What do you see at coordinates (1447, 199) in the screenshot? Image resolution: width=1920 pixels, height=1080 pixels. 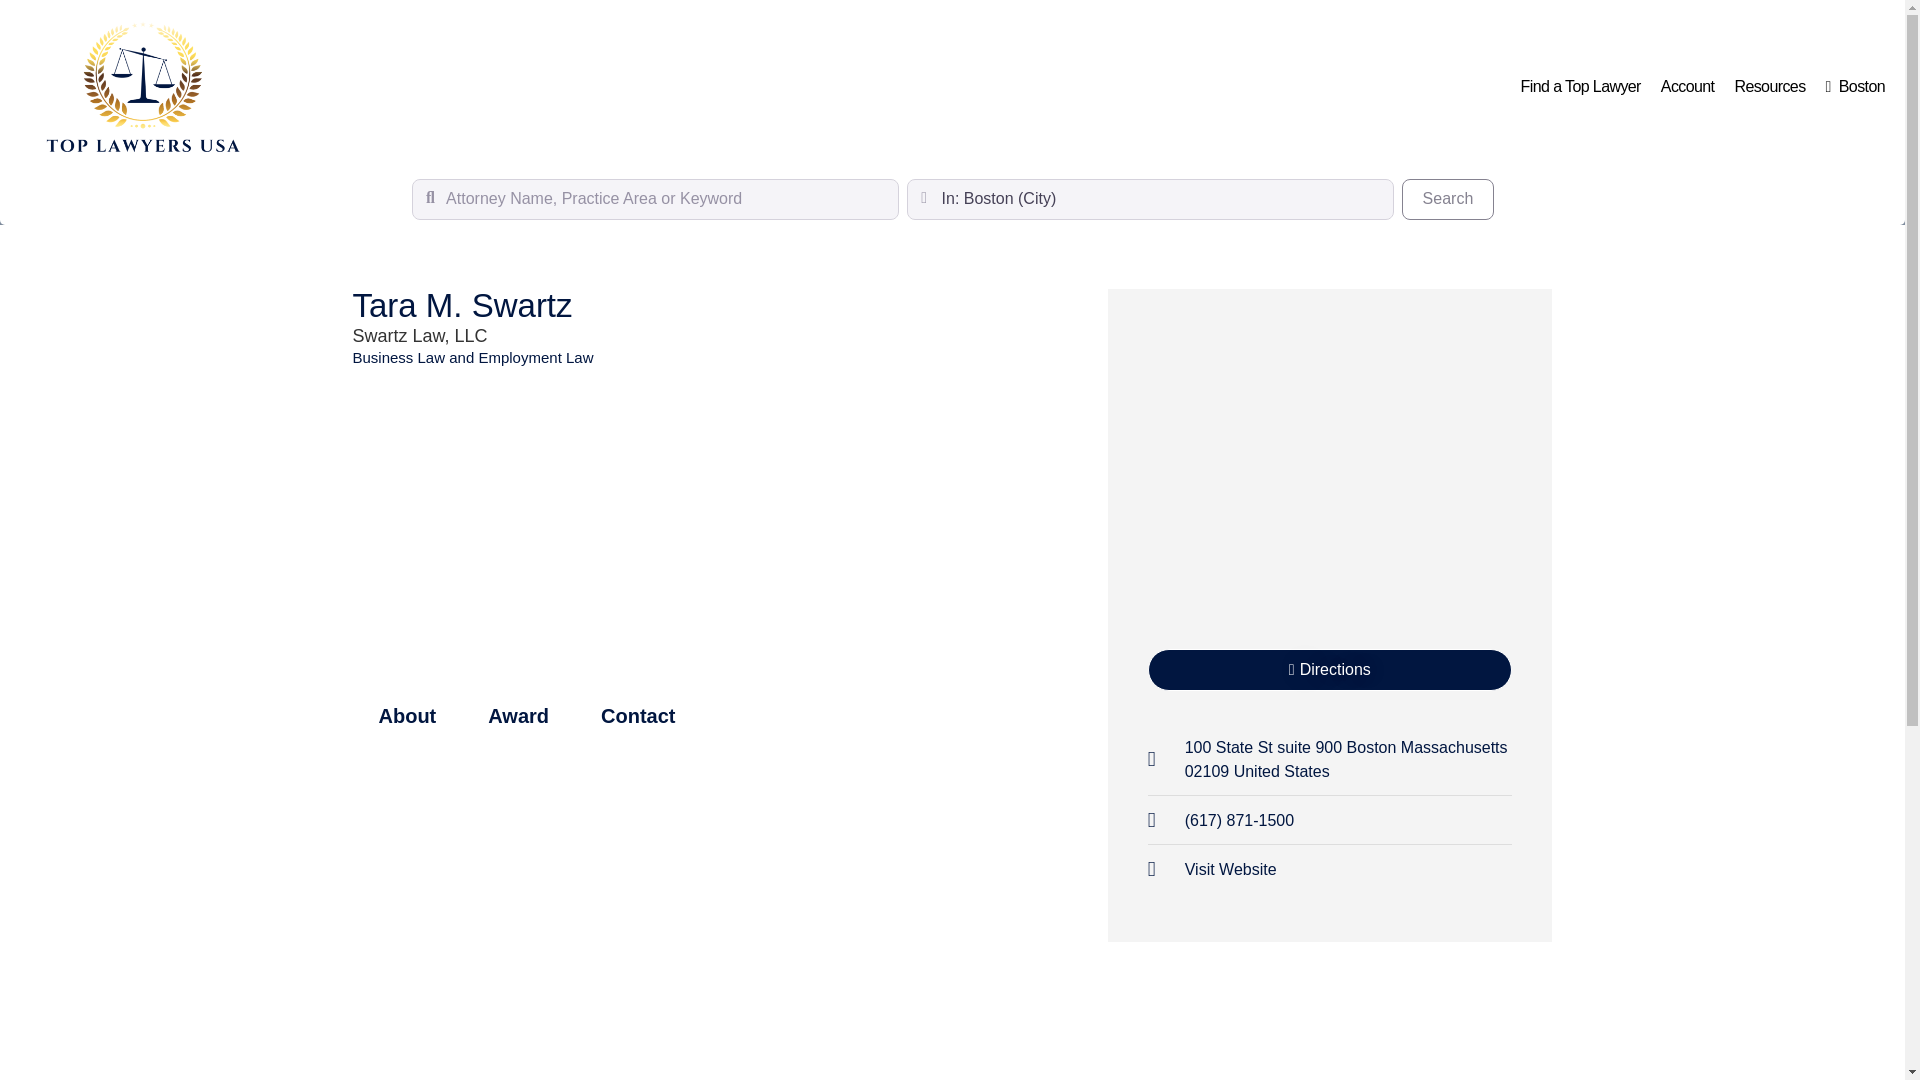 I see `Find a Top Lawyer` at bounding box center [1447, 199].